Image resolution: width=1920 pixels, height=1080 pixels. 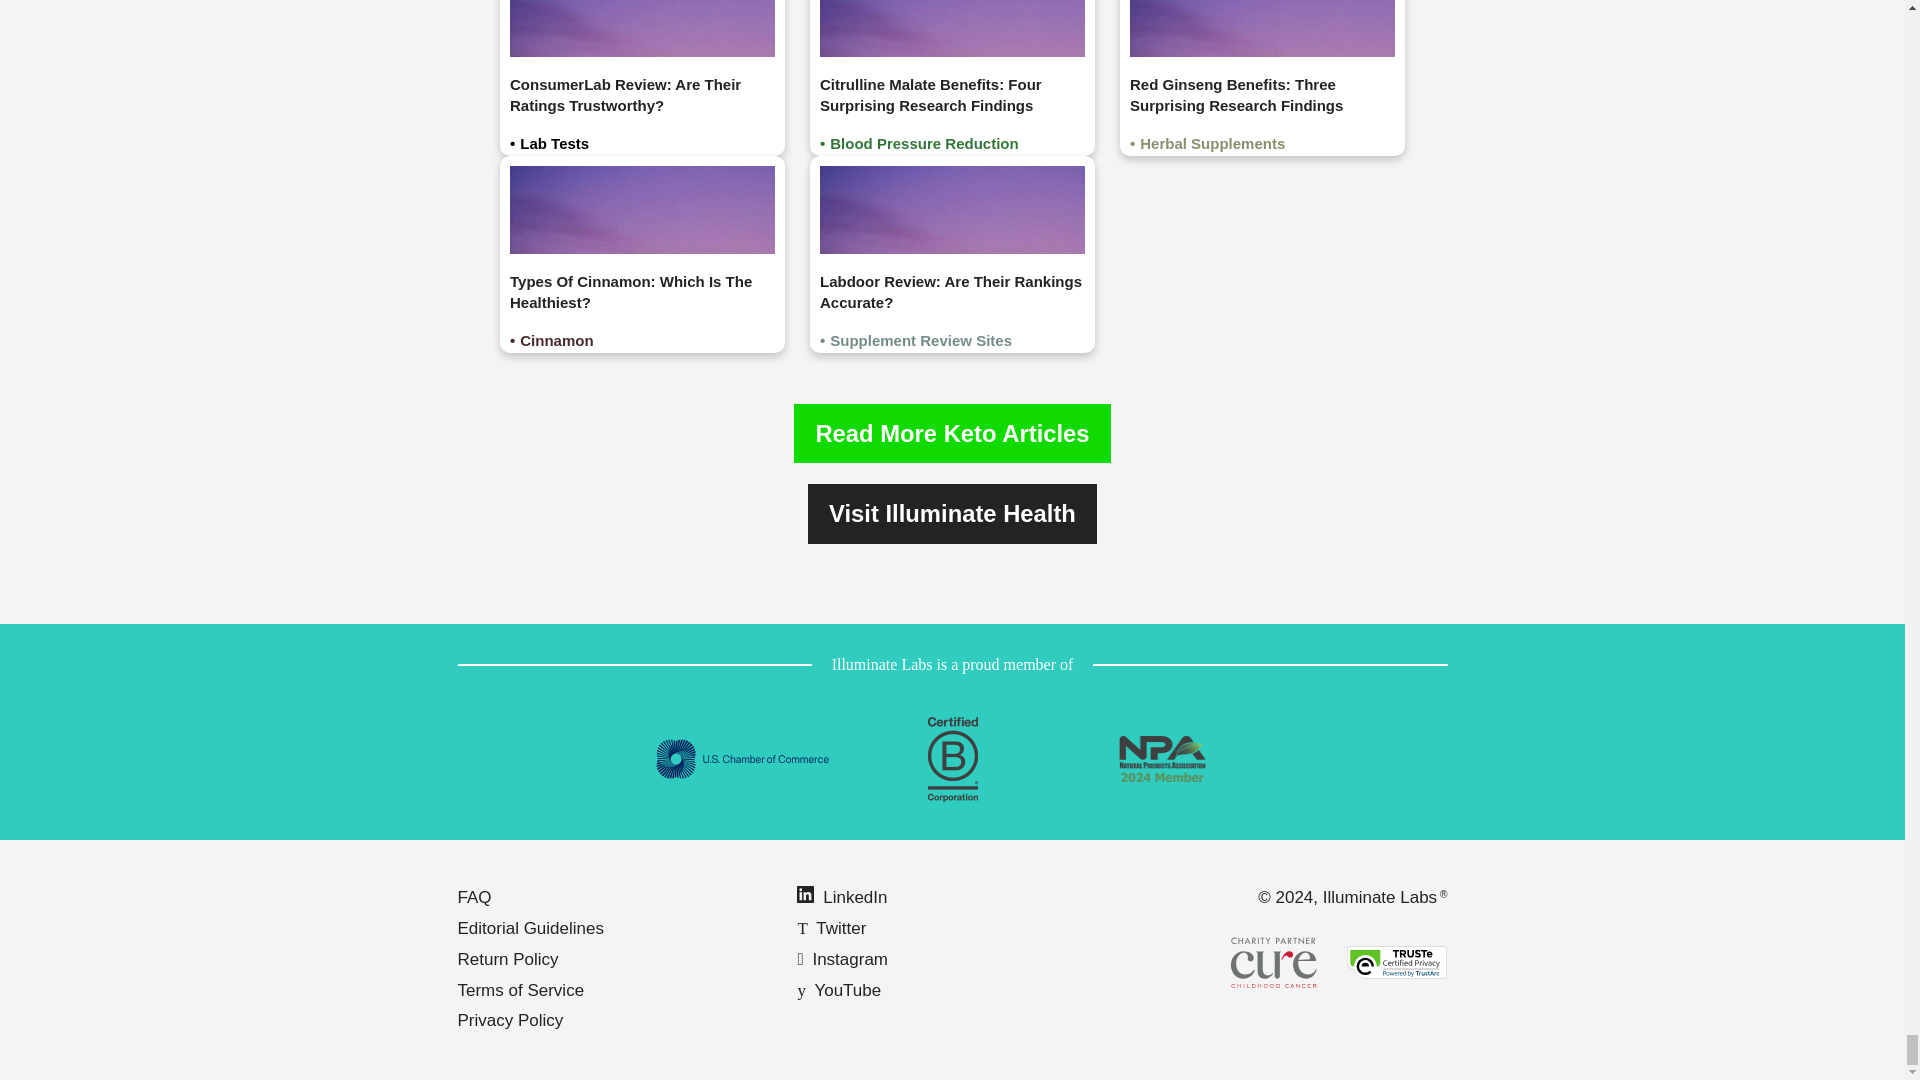 What do you see at coordinates (830, 928) in the screenshot?
I see `Illuminate Labs on Twitter` at bounding box center [830, 928].